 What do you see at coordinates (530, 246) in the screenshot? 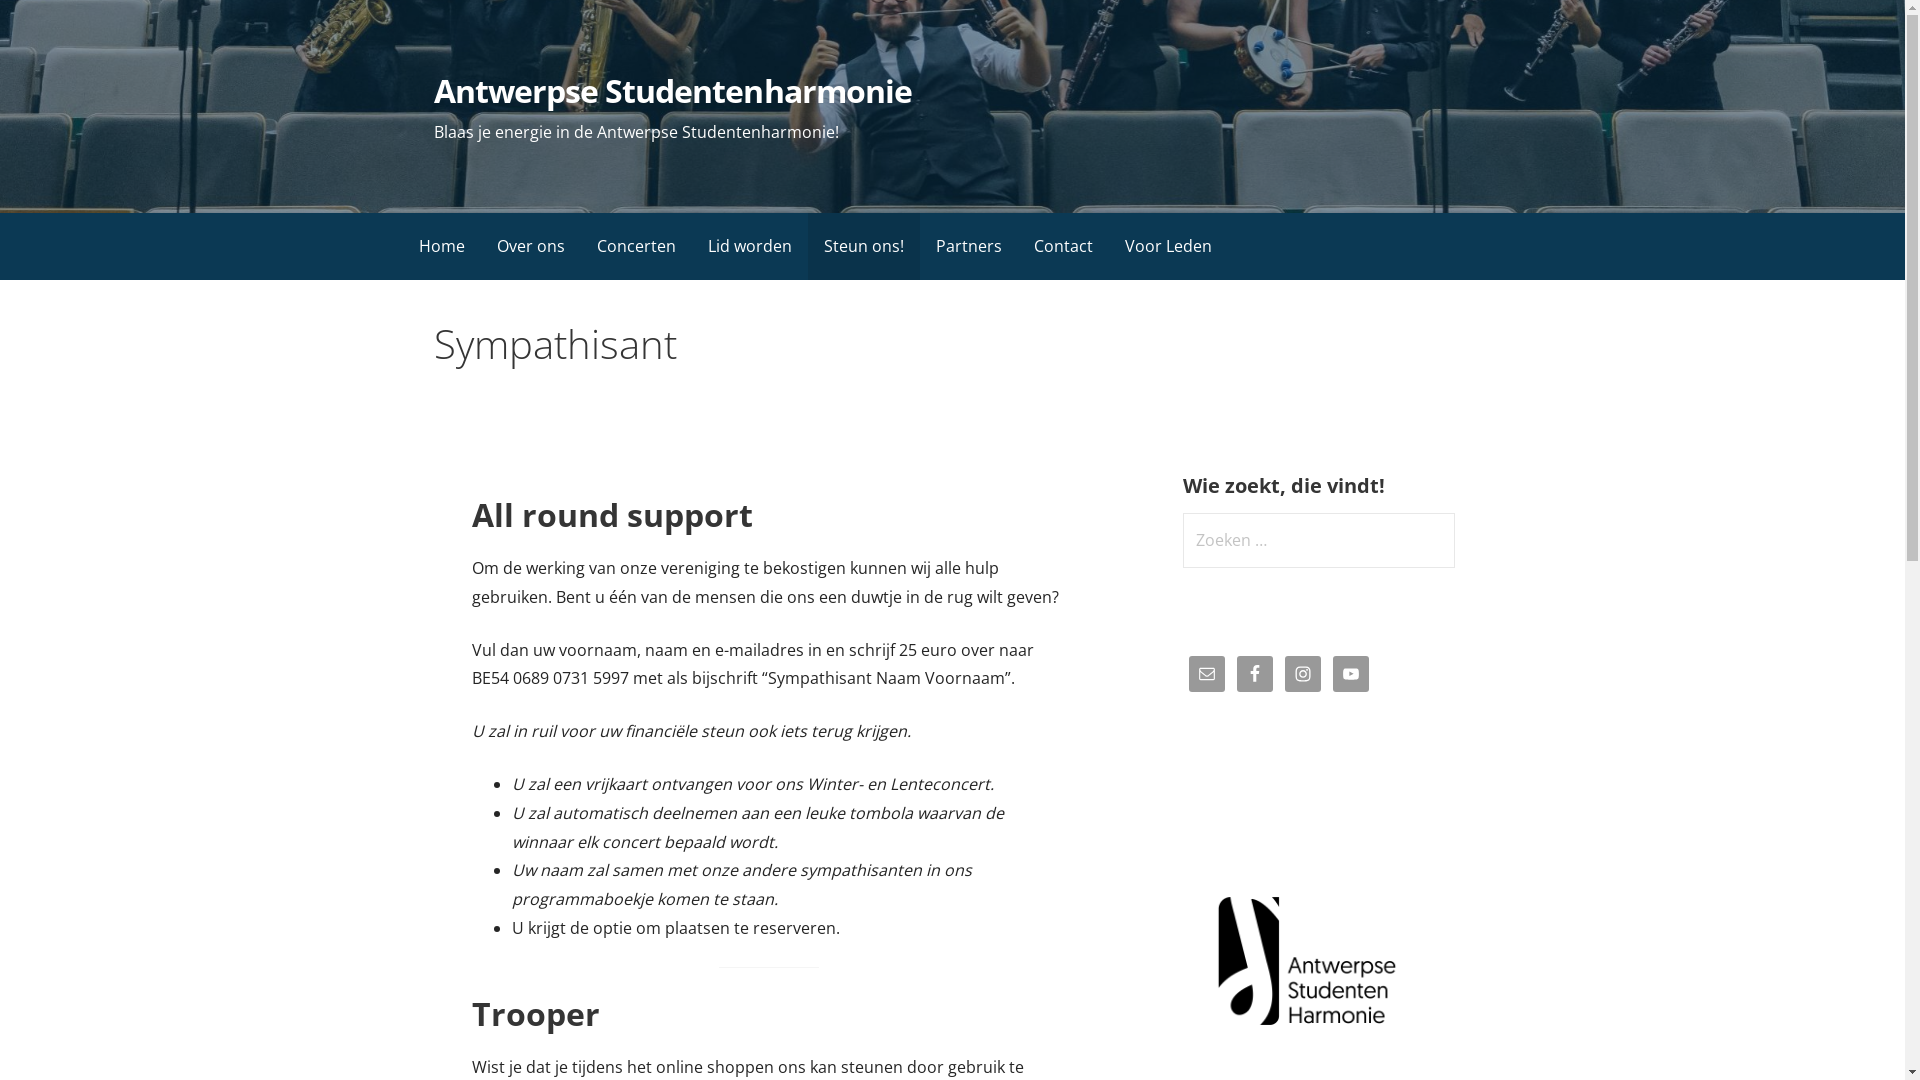
I see `Over ons` at bounding box center [530, 246].